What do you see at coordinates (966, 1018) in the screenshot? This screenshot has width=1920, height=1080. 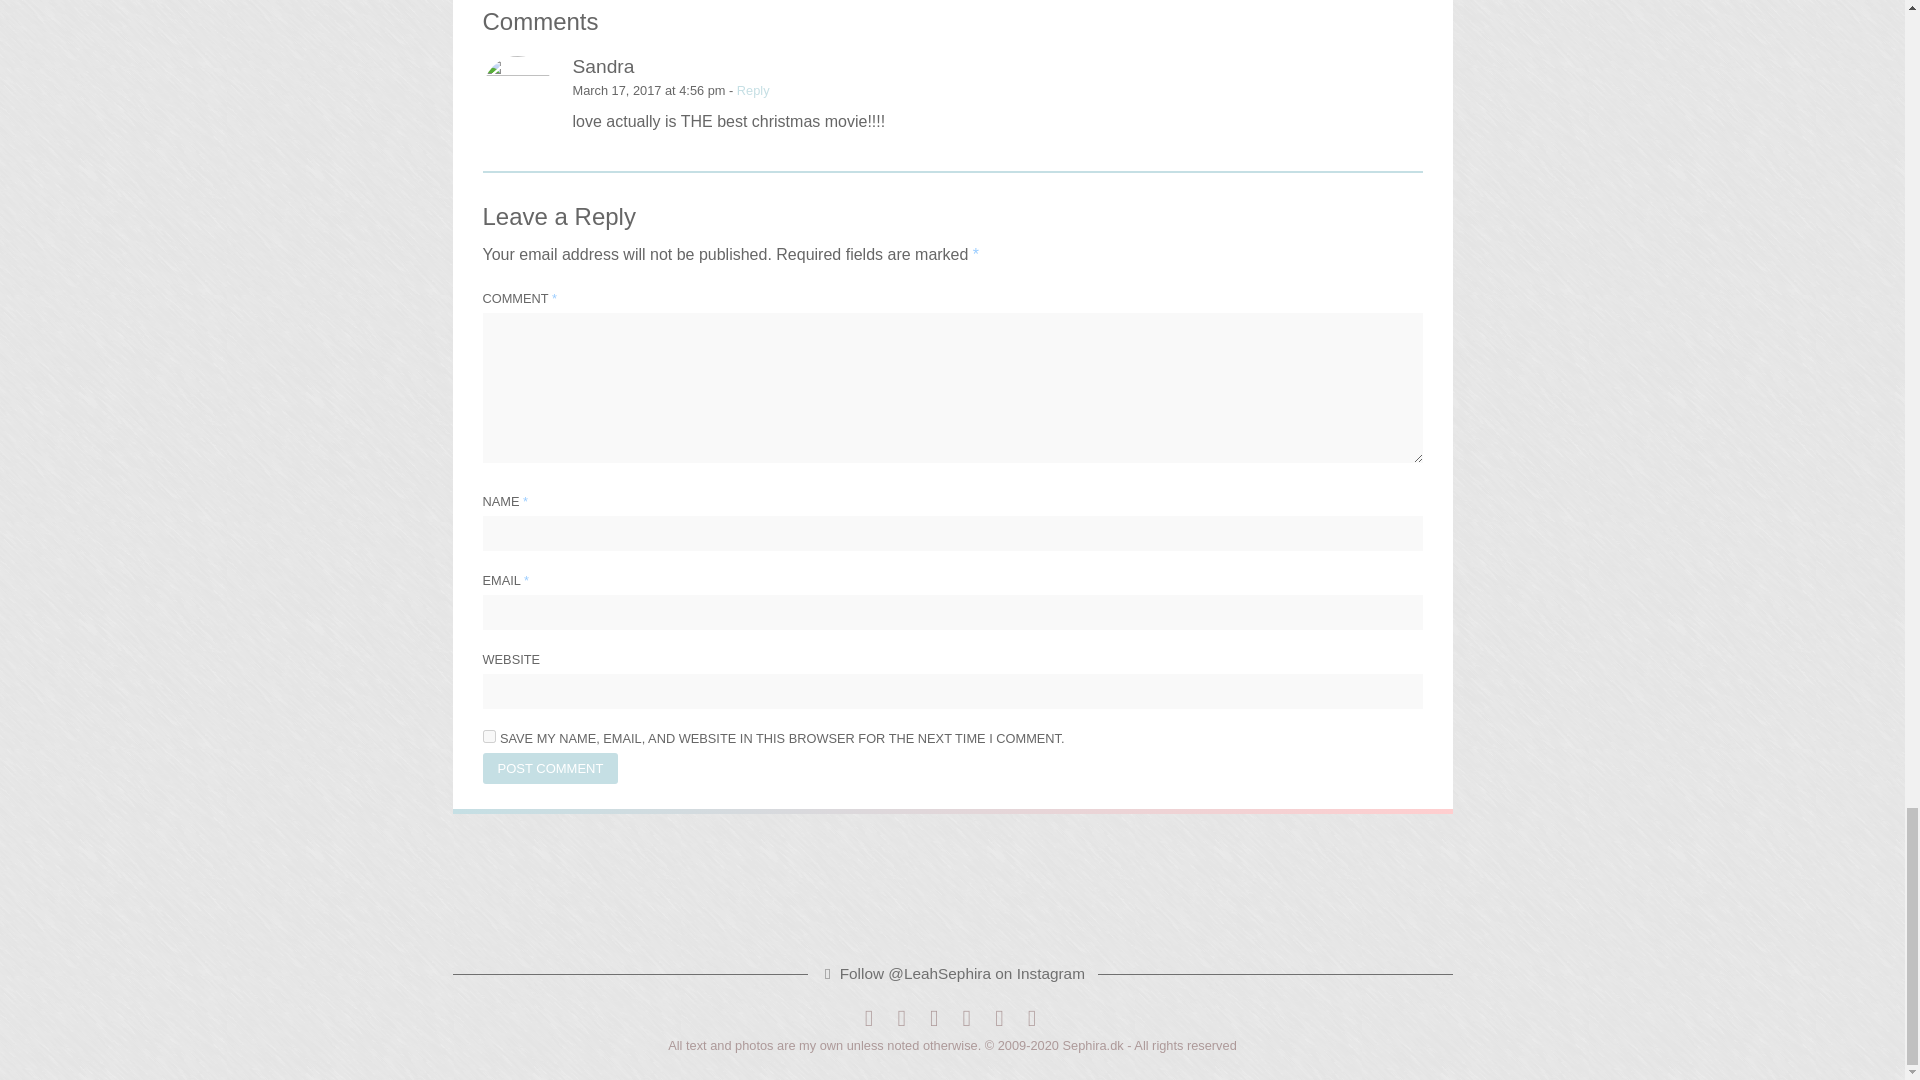 I see `Bloglovin` at bounding box center [966, 1018].